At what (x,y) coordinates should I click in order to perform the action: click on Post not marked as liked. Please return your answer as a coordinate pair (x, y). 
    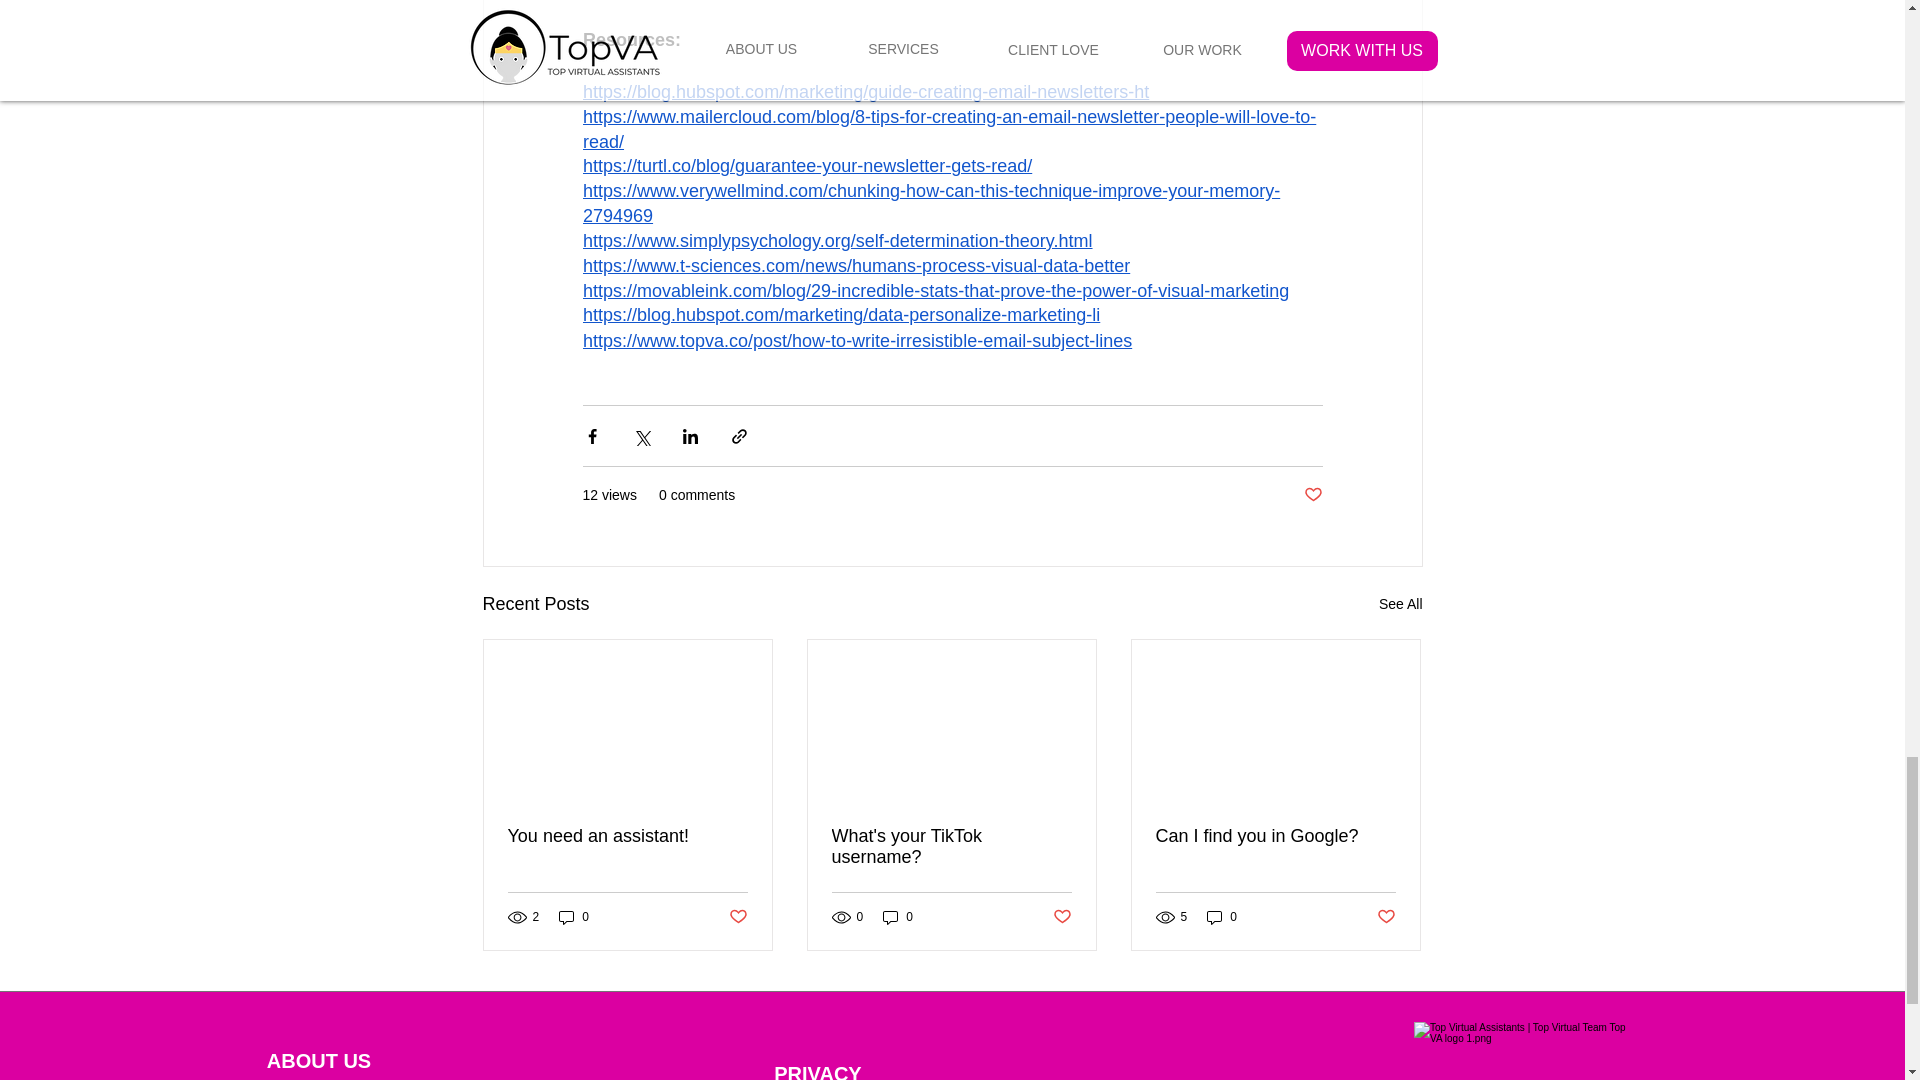
    Looking at the image, I should click on (736, 917).